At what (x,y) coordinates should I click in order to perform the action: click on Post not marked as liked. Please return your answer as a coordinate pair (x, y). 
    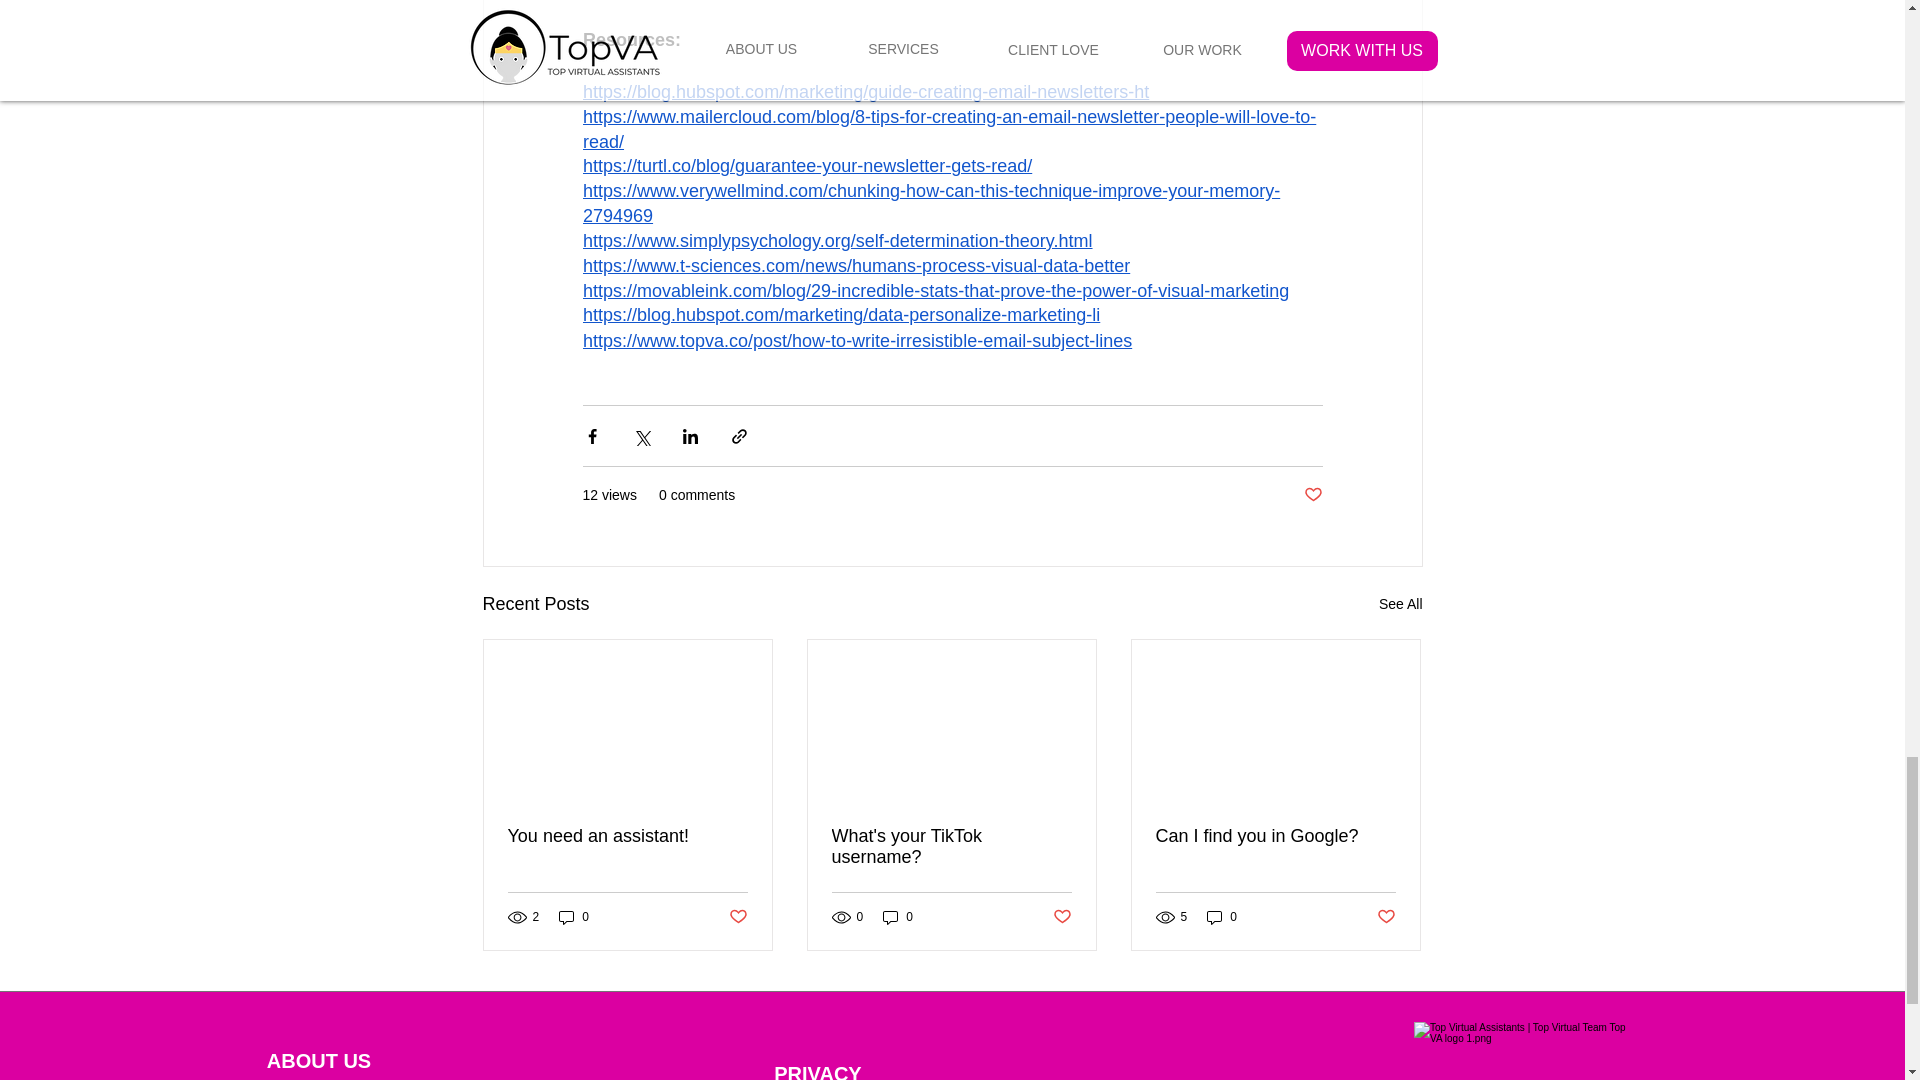
    Looking at the image, I should click on (736, 917).